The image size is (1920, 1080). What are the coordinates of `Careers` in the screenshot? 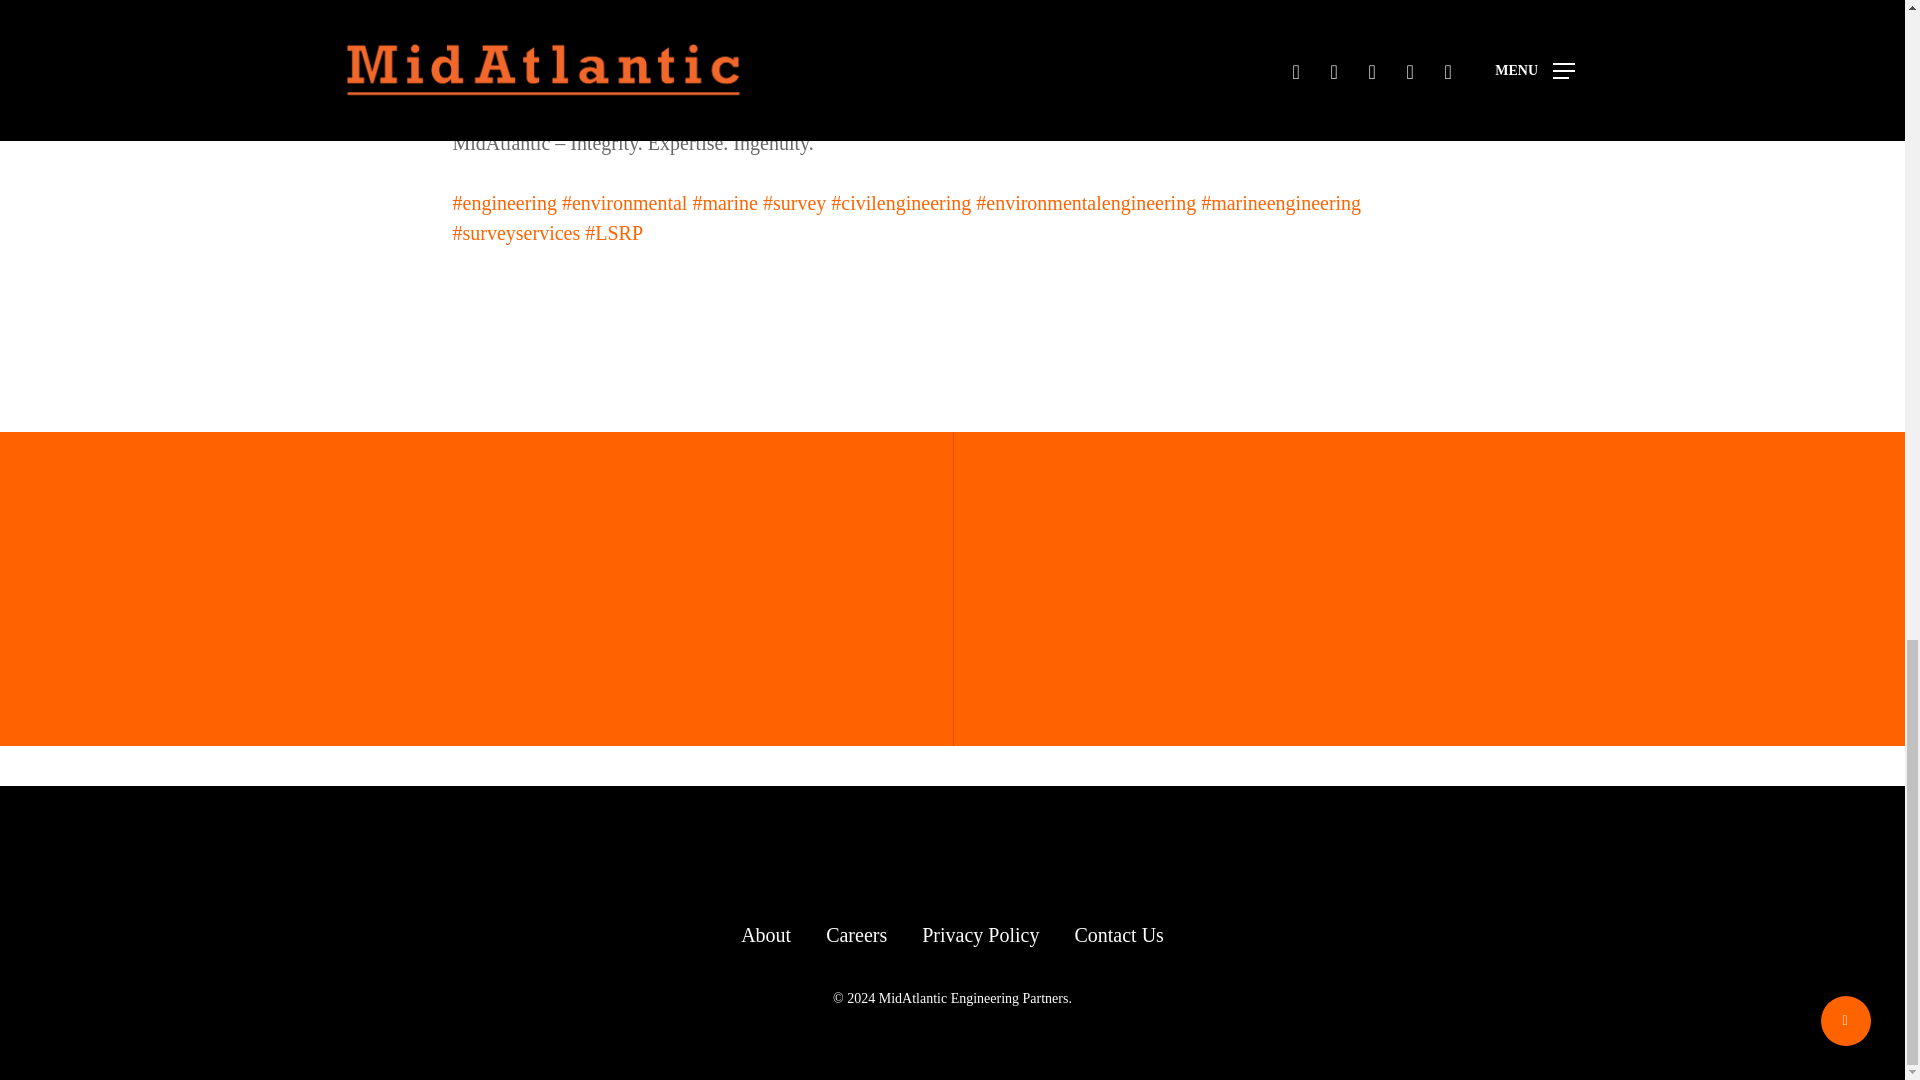 It's located at (856, 935).